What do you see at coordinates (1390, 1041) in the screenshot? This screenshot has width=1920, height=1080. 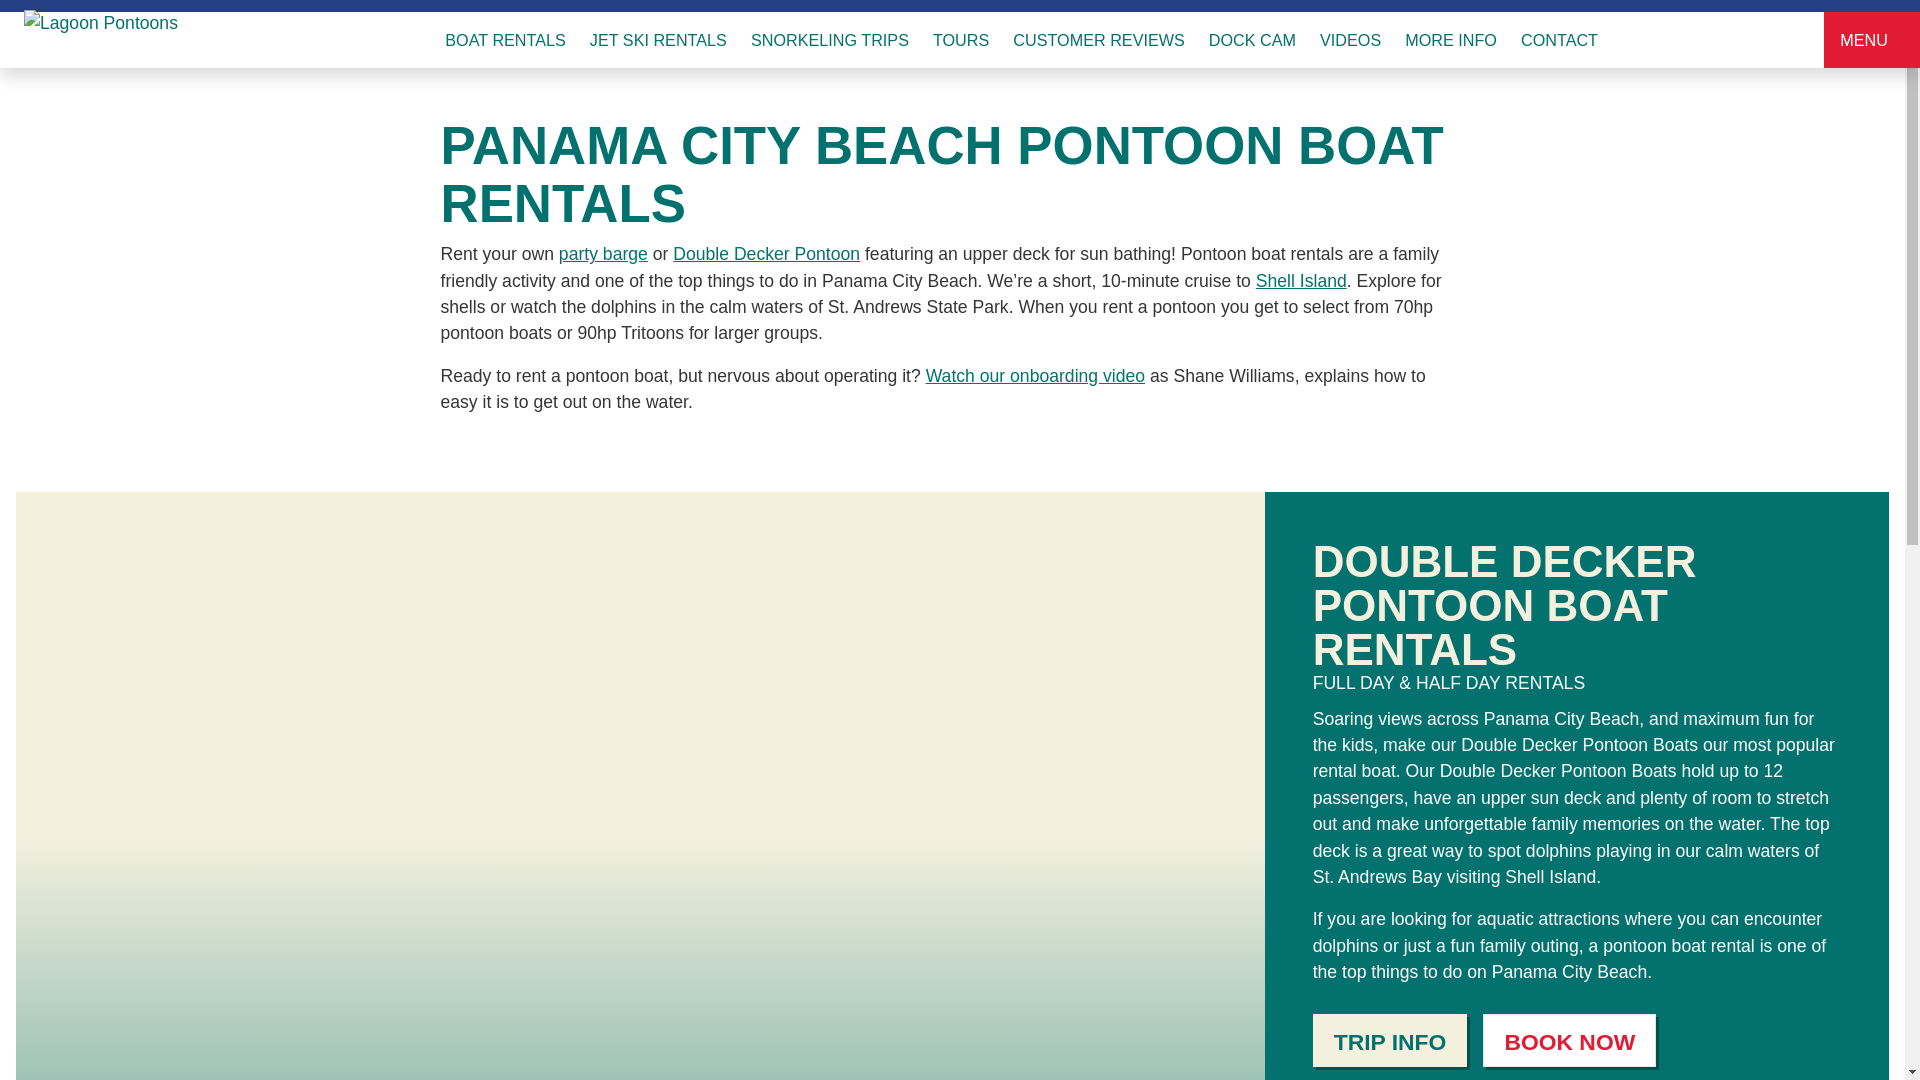 I see `TRIP INFO` at bounding box center [1390, 1041].